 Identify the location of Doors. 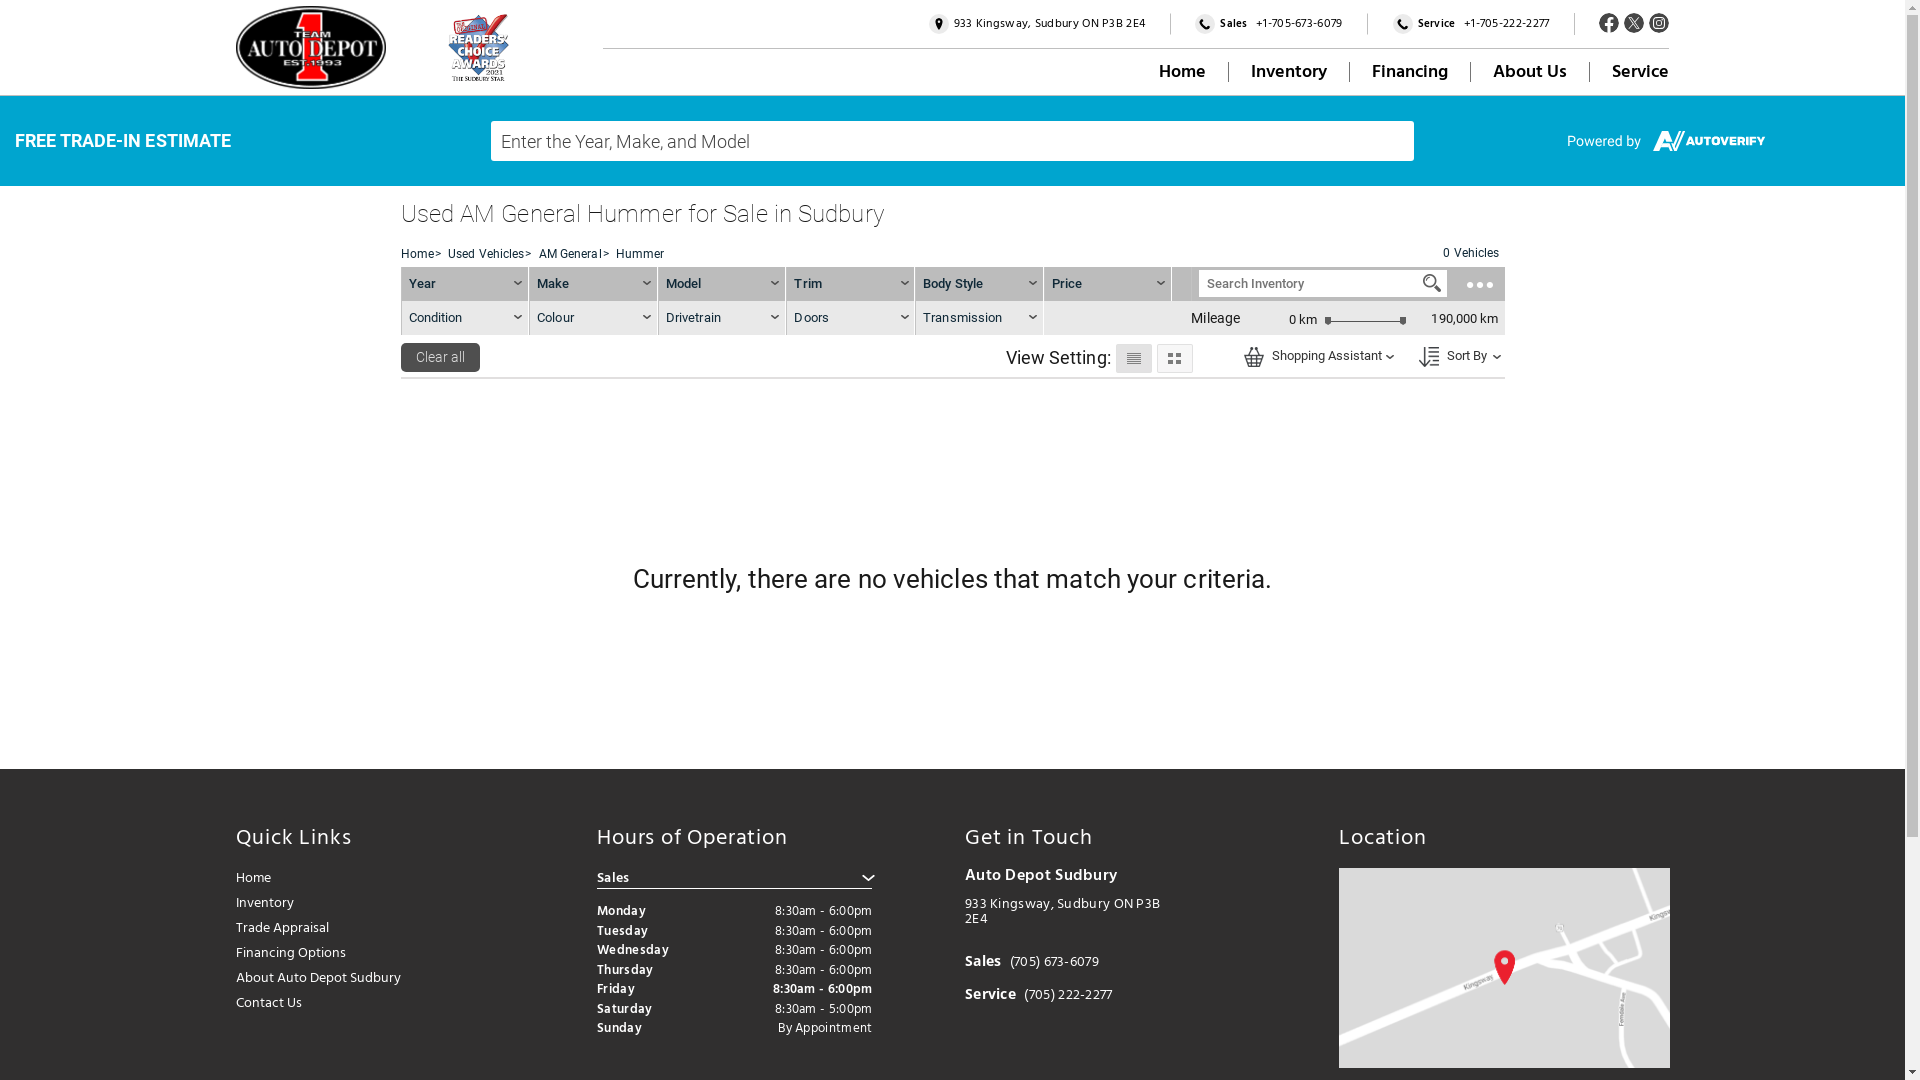
(850, 318).